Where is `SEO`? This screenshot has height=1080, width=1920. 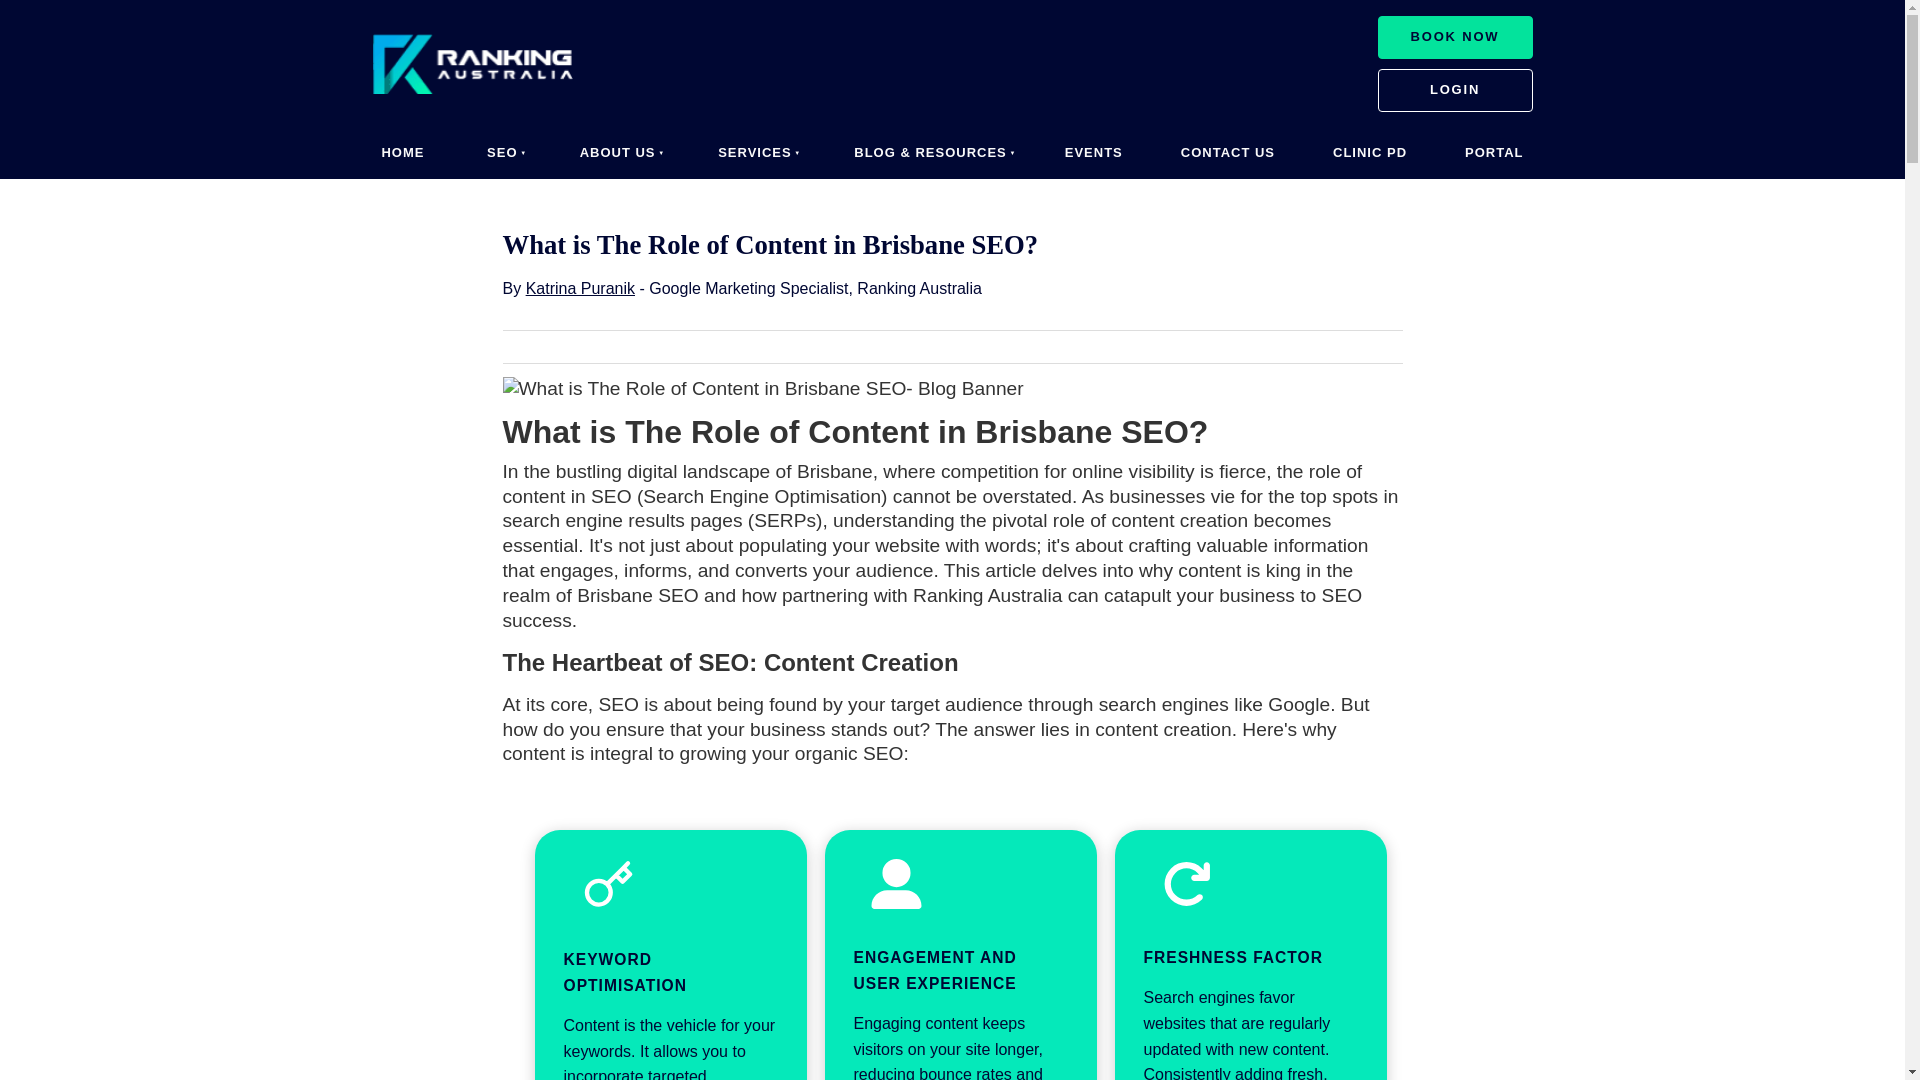
SEO is located at coordinates (499, 154).